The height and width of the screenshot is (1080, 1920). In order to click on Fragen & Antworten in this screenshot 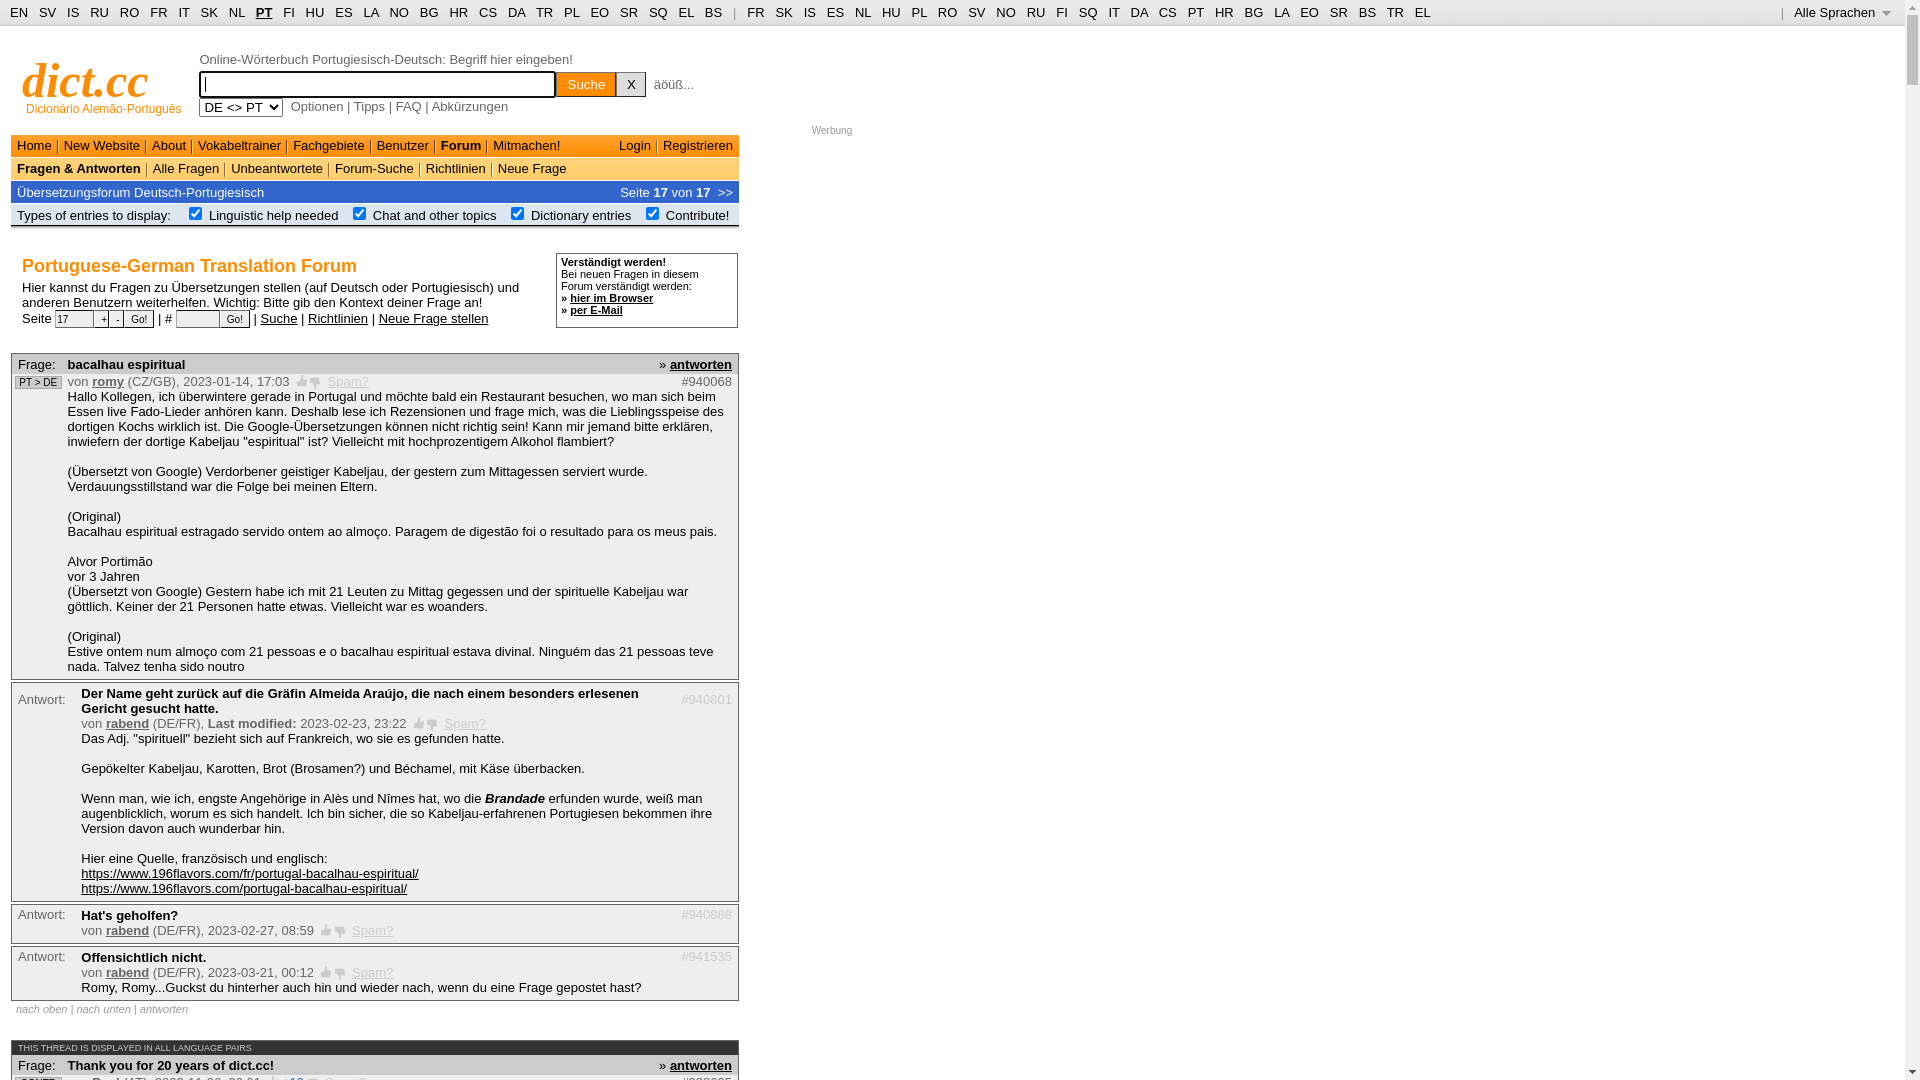, I will do `click(79, 168)`.